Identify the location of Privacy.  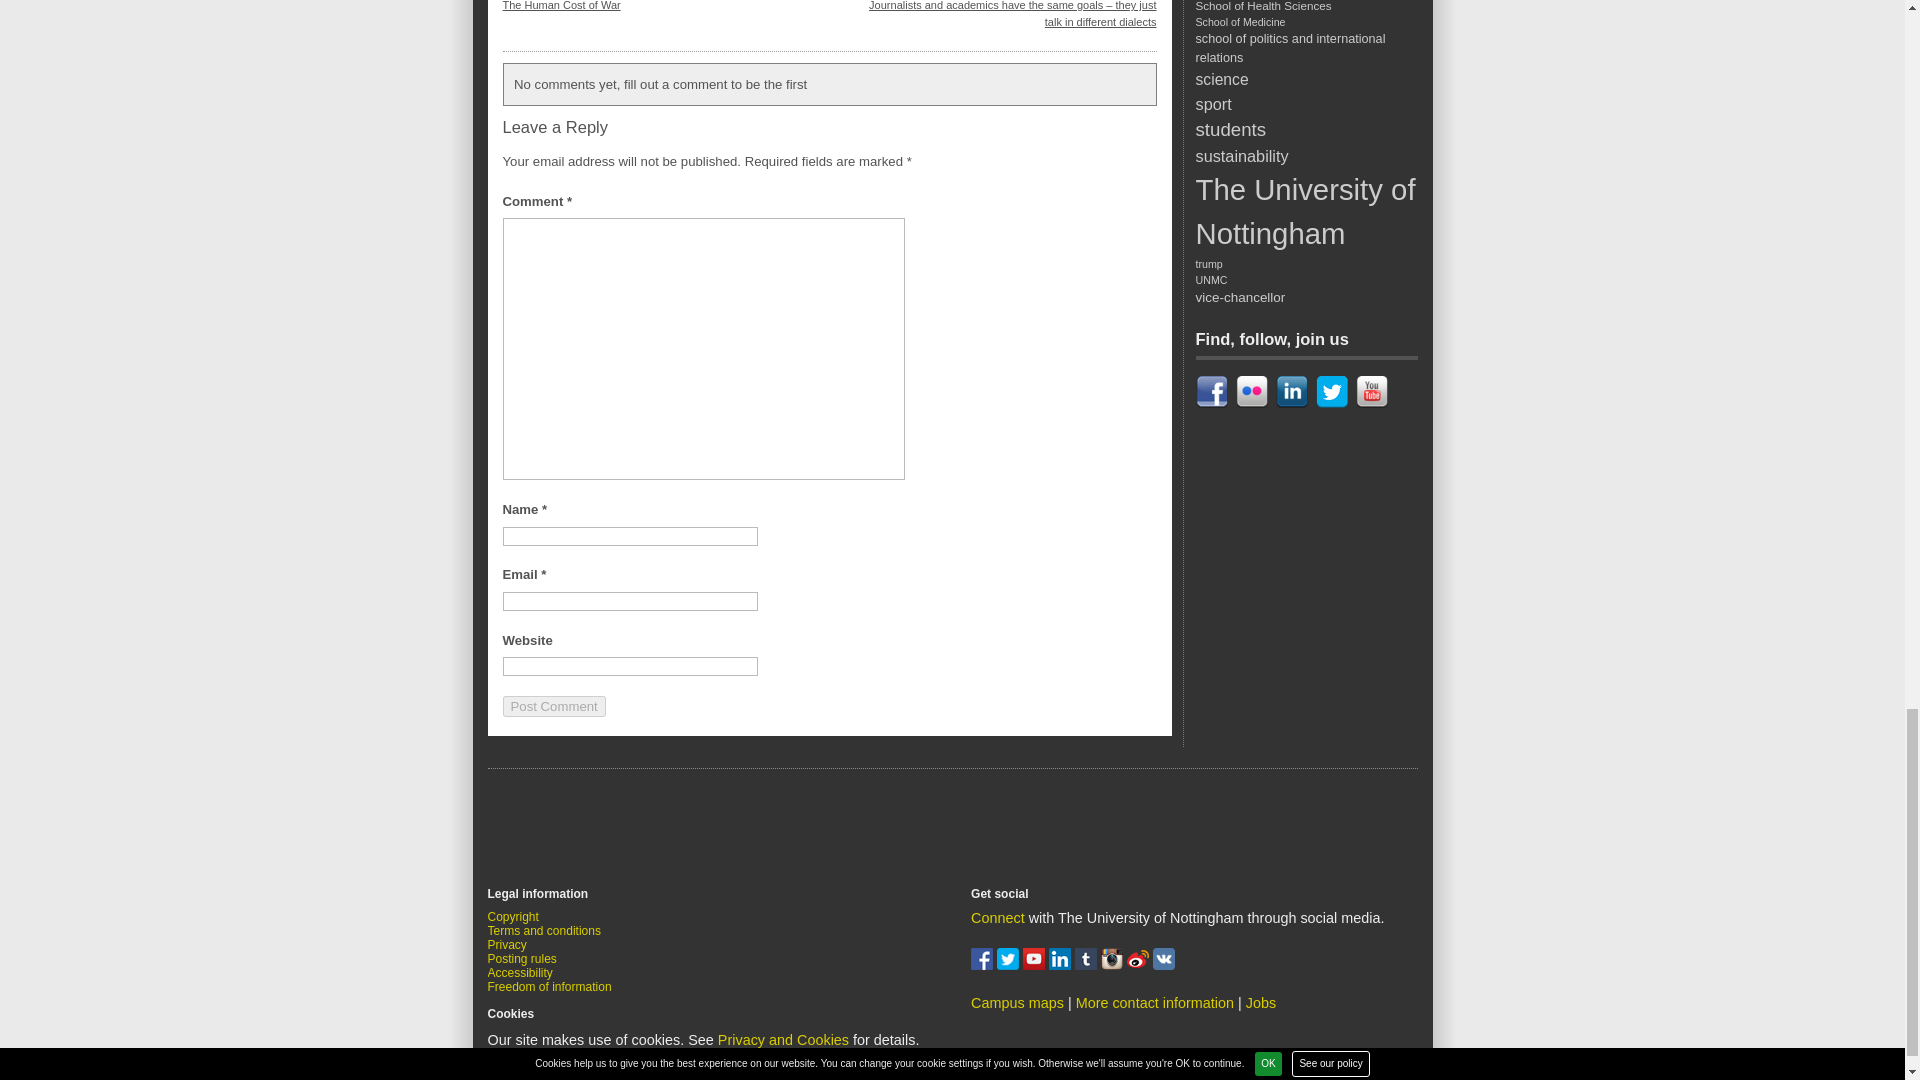
(506, 944).